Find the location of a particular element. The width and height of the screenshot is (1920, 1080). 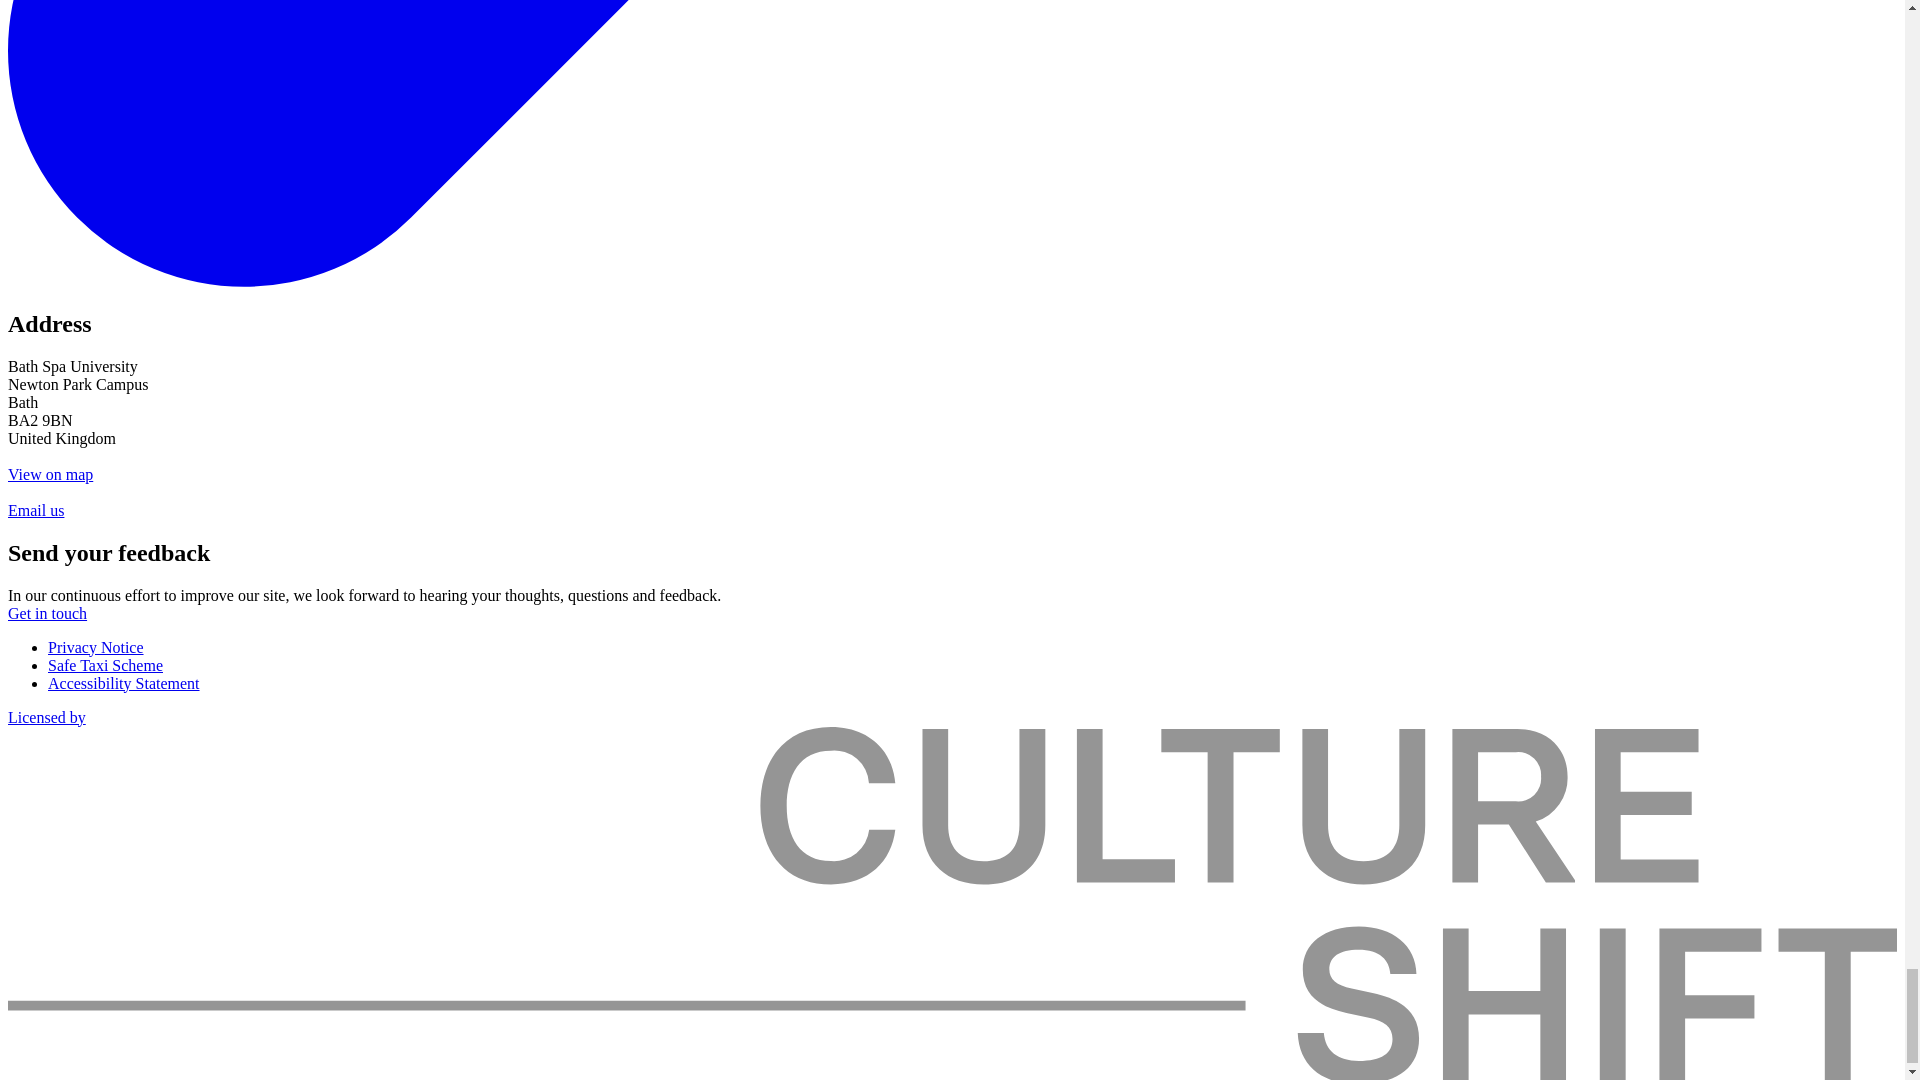

View on map is located at coordinates (50, 474).